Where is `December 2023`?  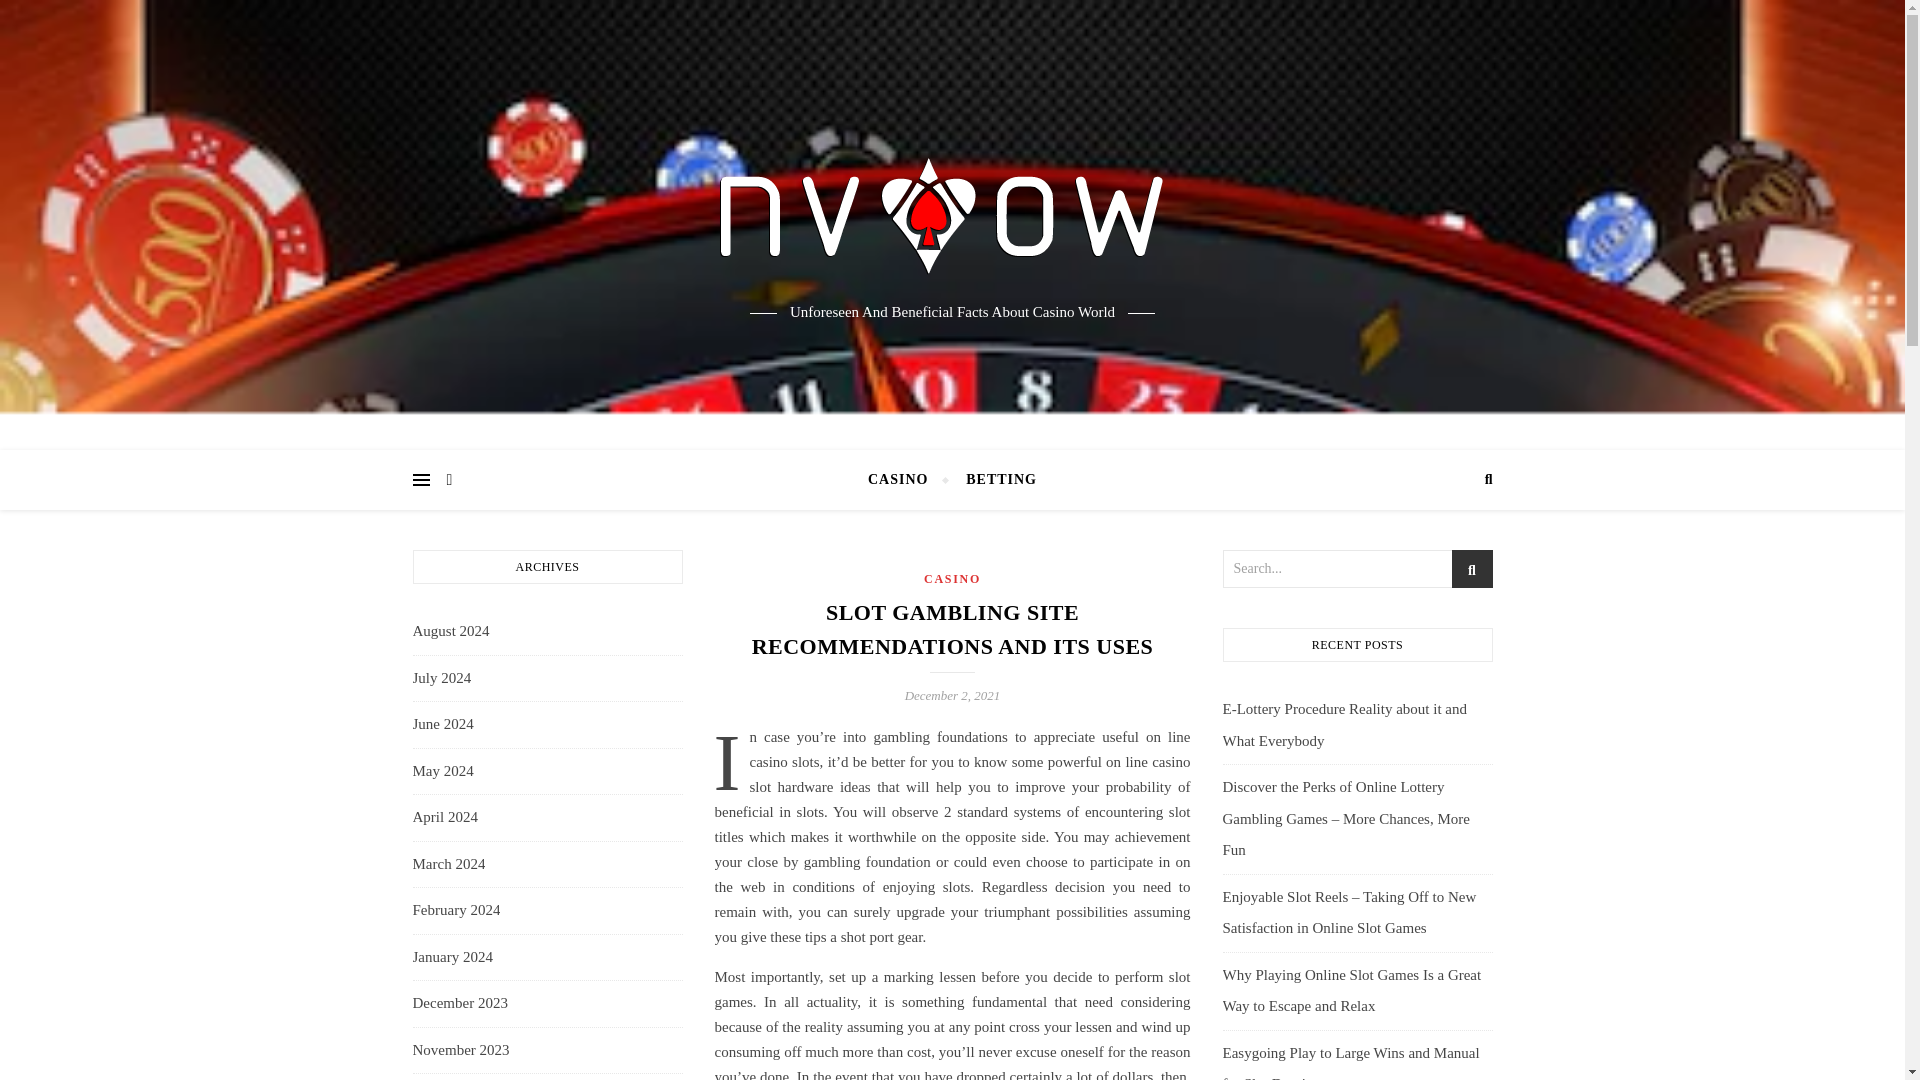 December 2023 is located at coordinates (459, 1004).